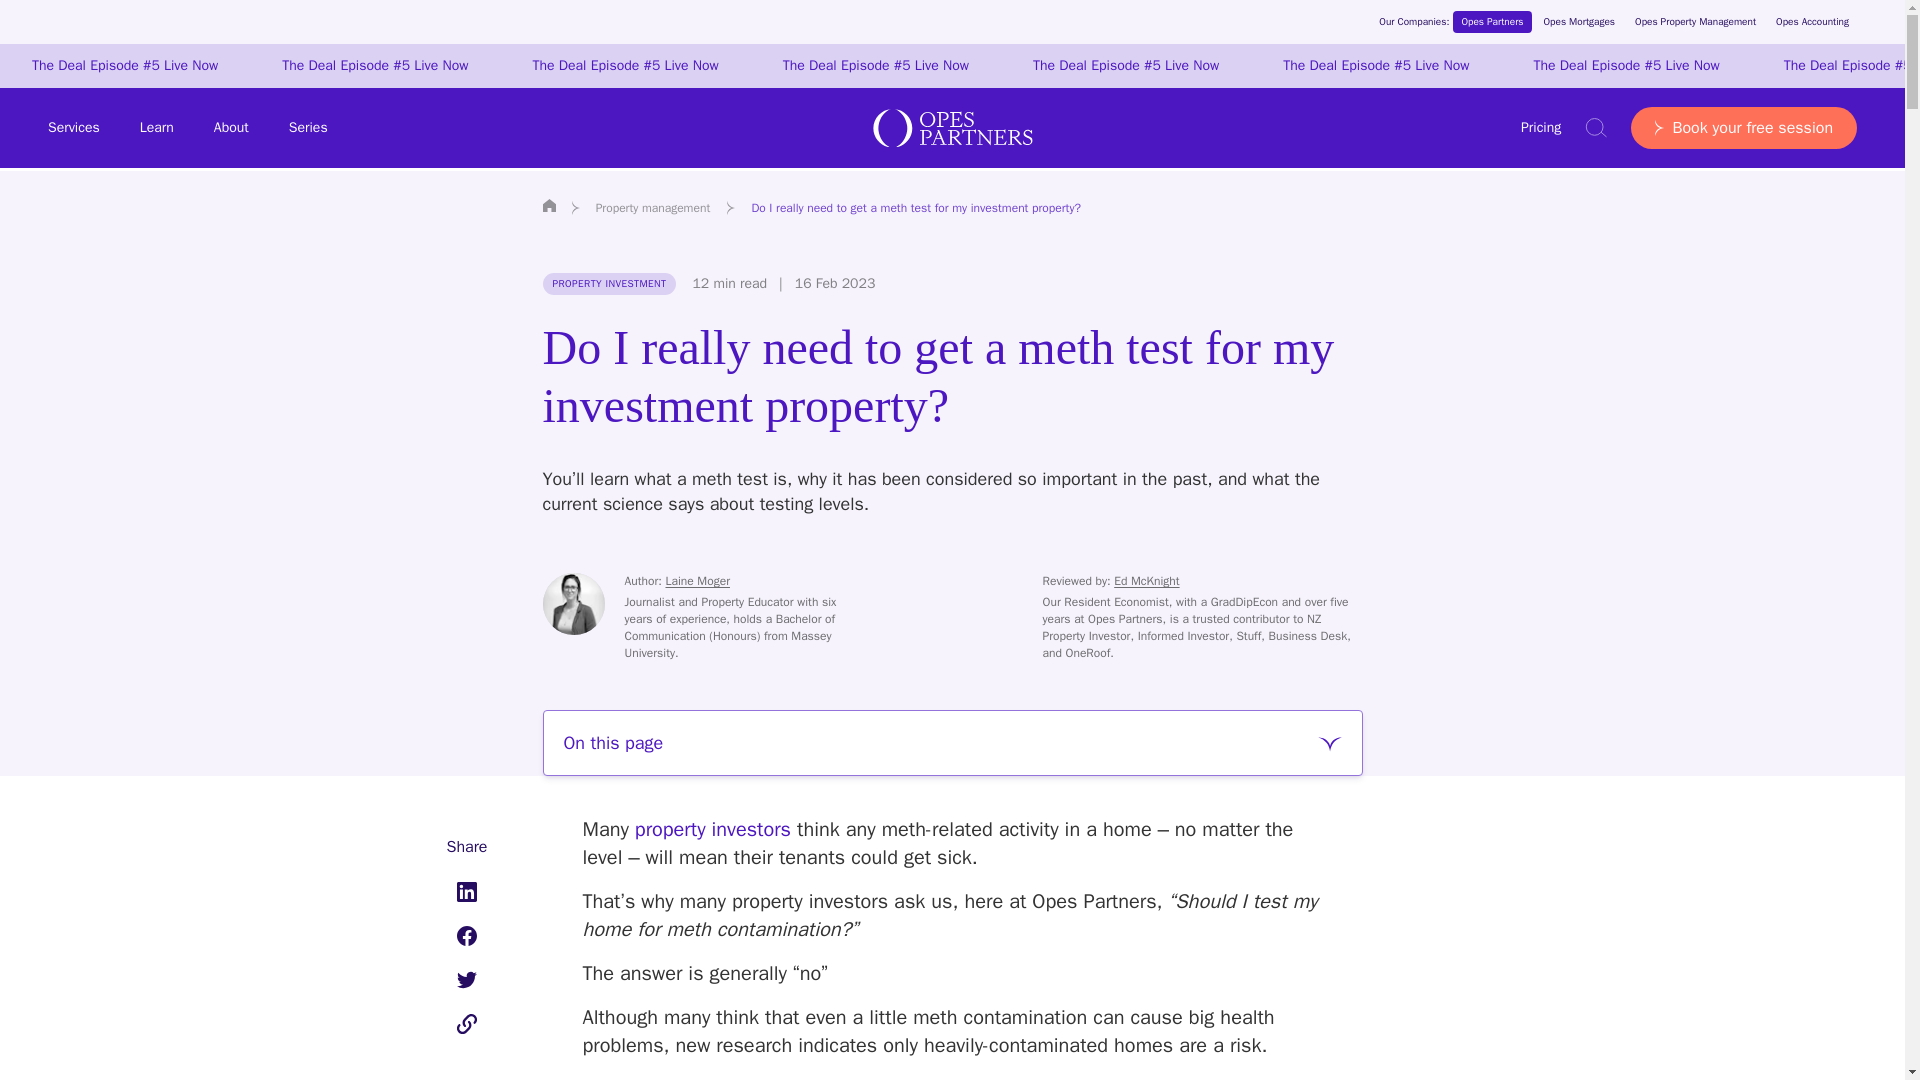 The height and width of the screenshot is (1080, 1920). What do you see at coordinates (308, 128) in the screenshot?
I see `Series` at bounding box center [308, 128].